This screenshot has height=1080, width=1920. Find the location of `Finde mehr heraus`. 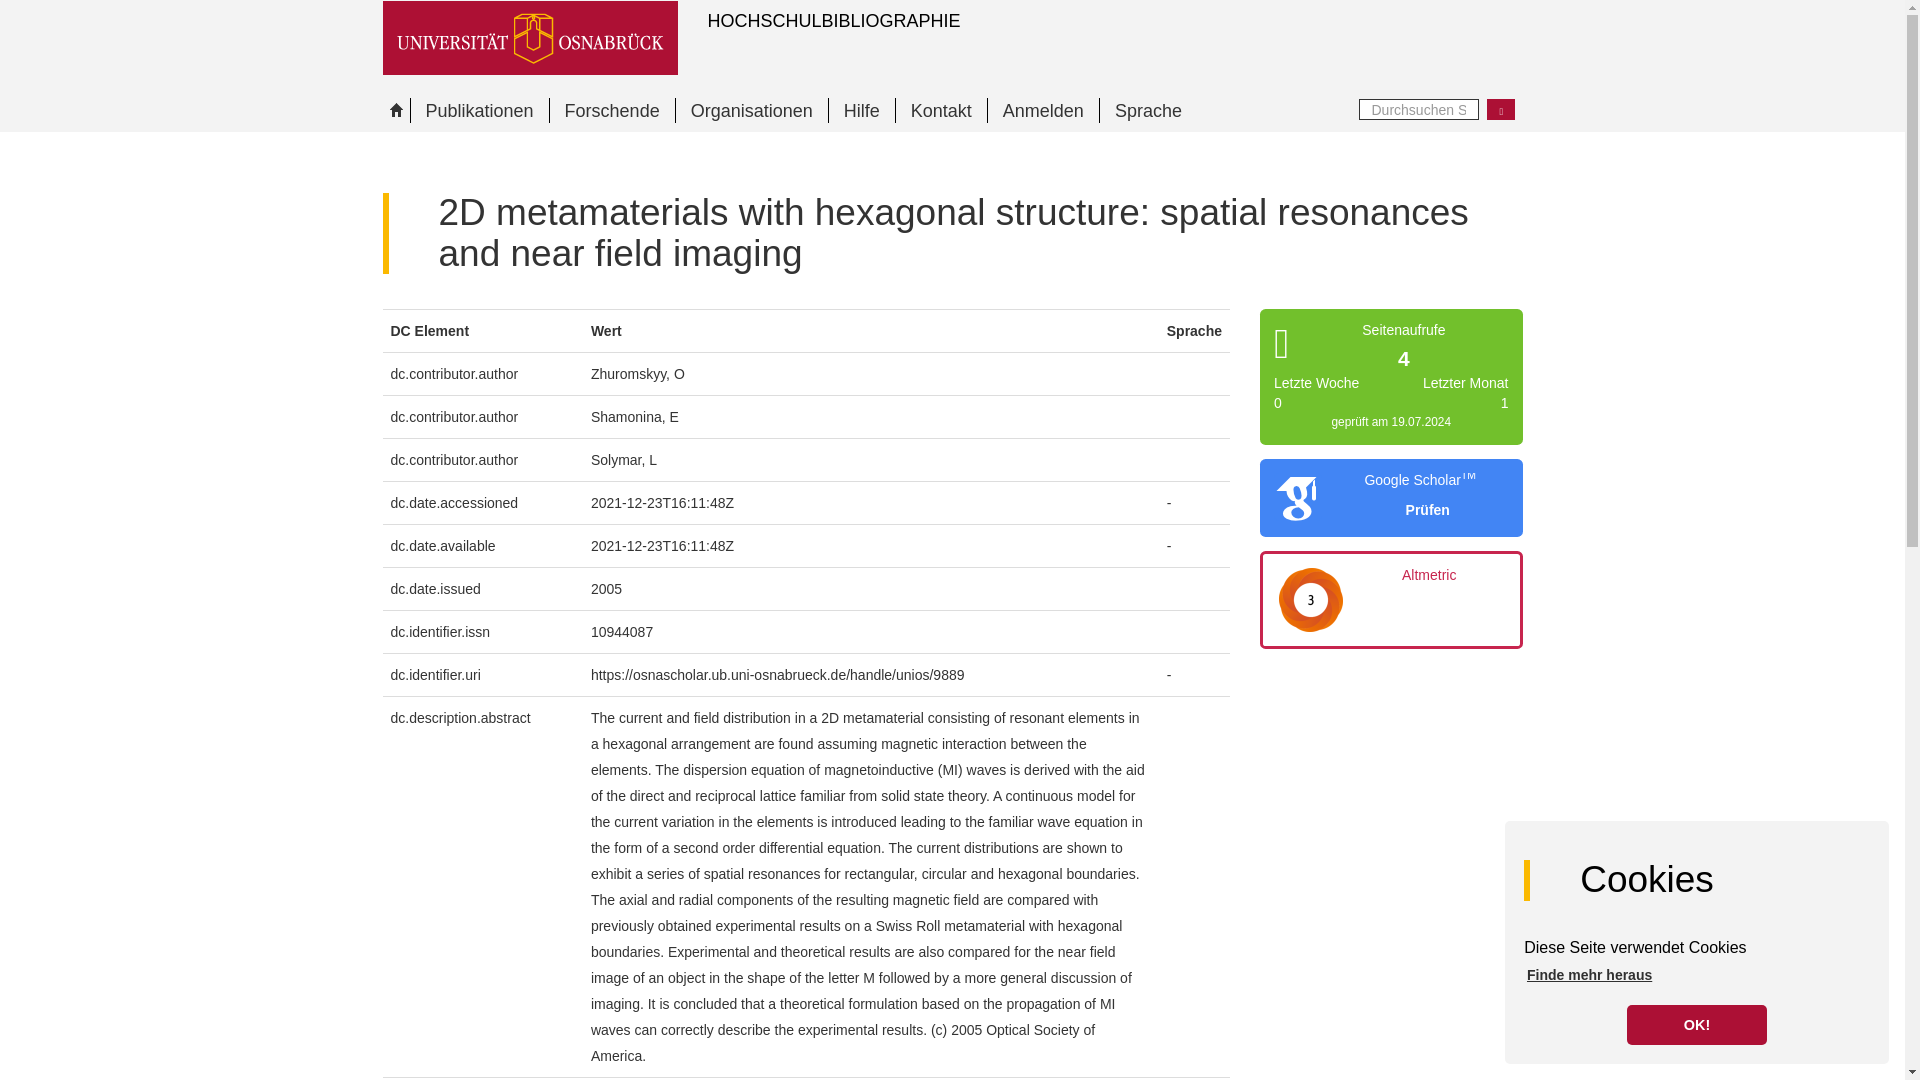

Finde mehr heraus is located at coordinates (1590, 975).